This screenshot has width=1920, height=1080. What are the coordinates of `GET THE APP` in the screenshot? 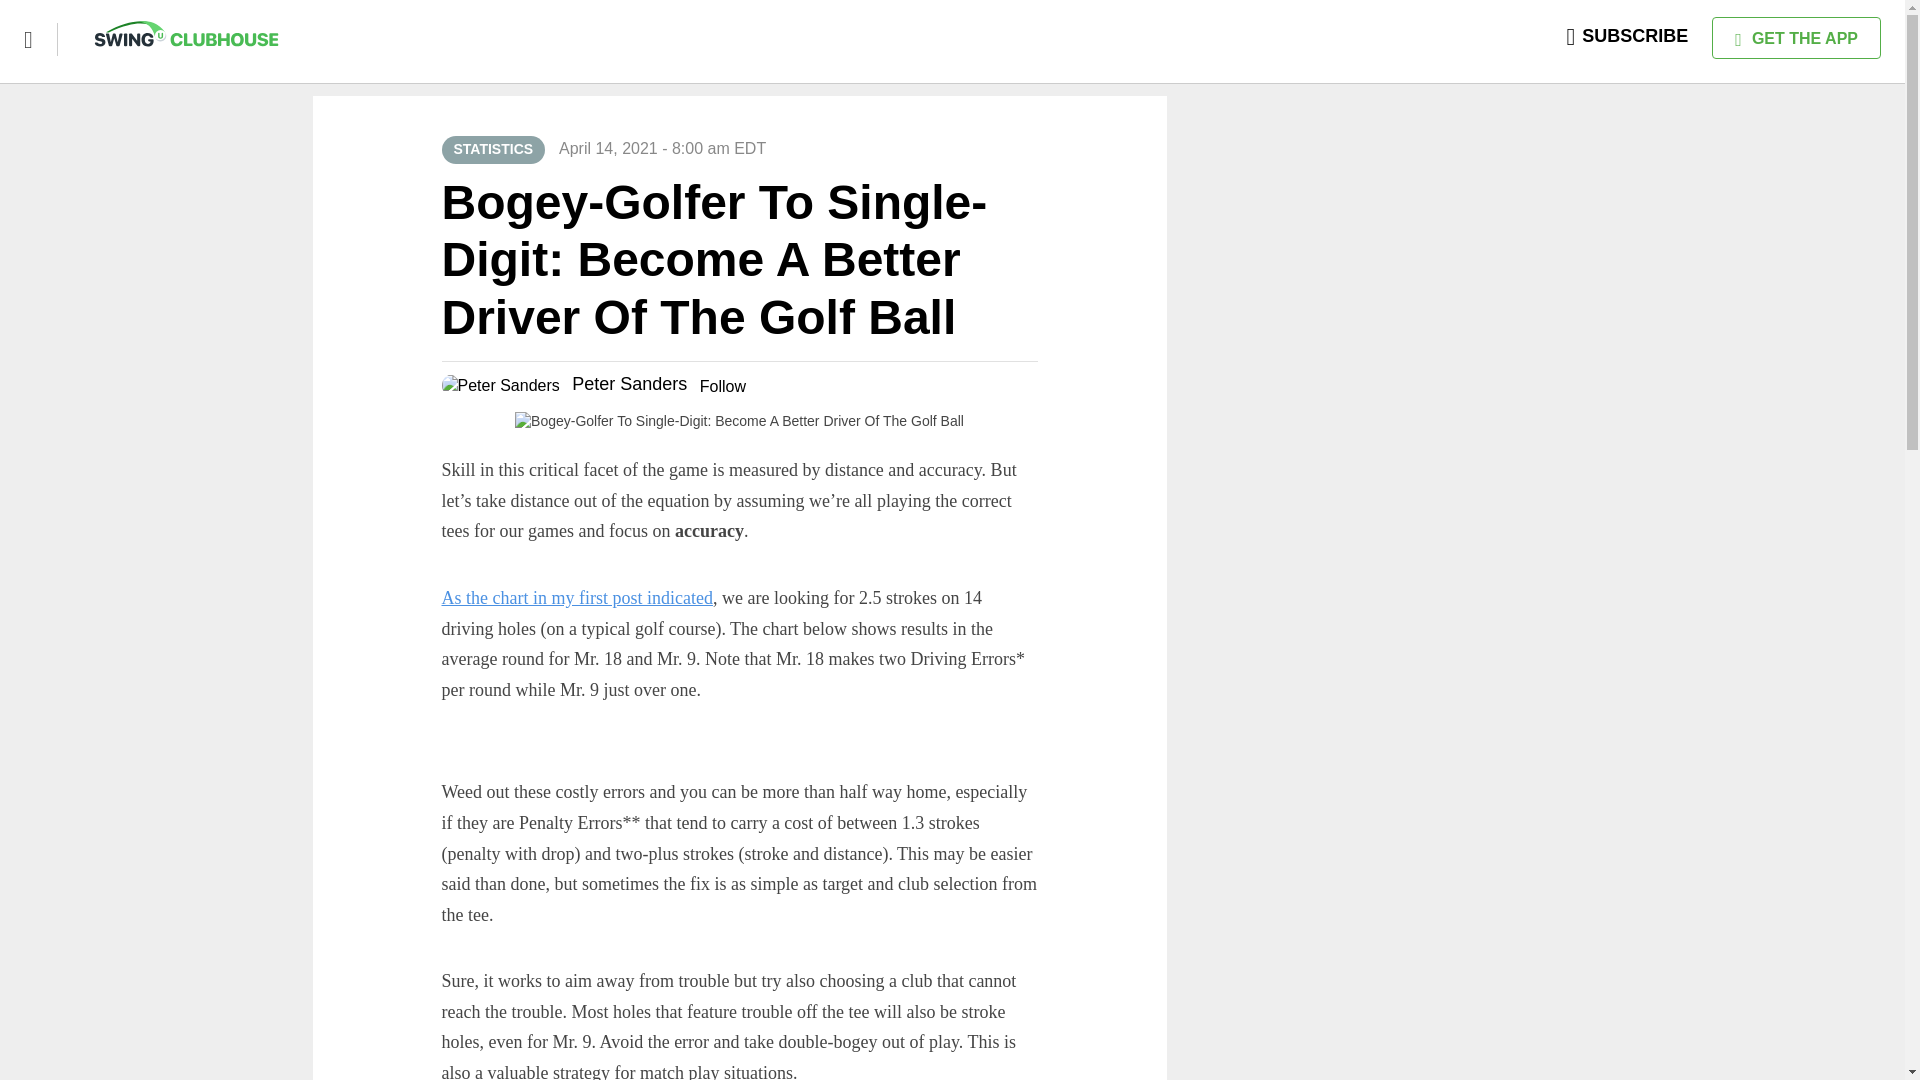 It's located at (1796, 38).